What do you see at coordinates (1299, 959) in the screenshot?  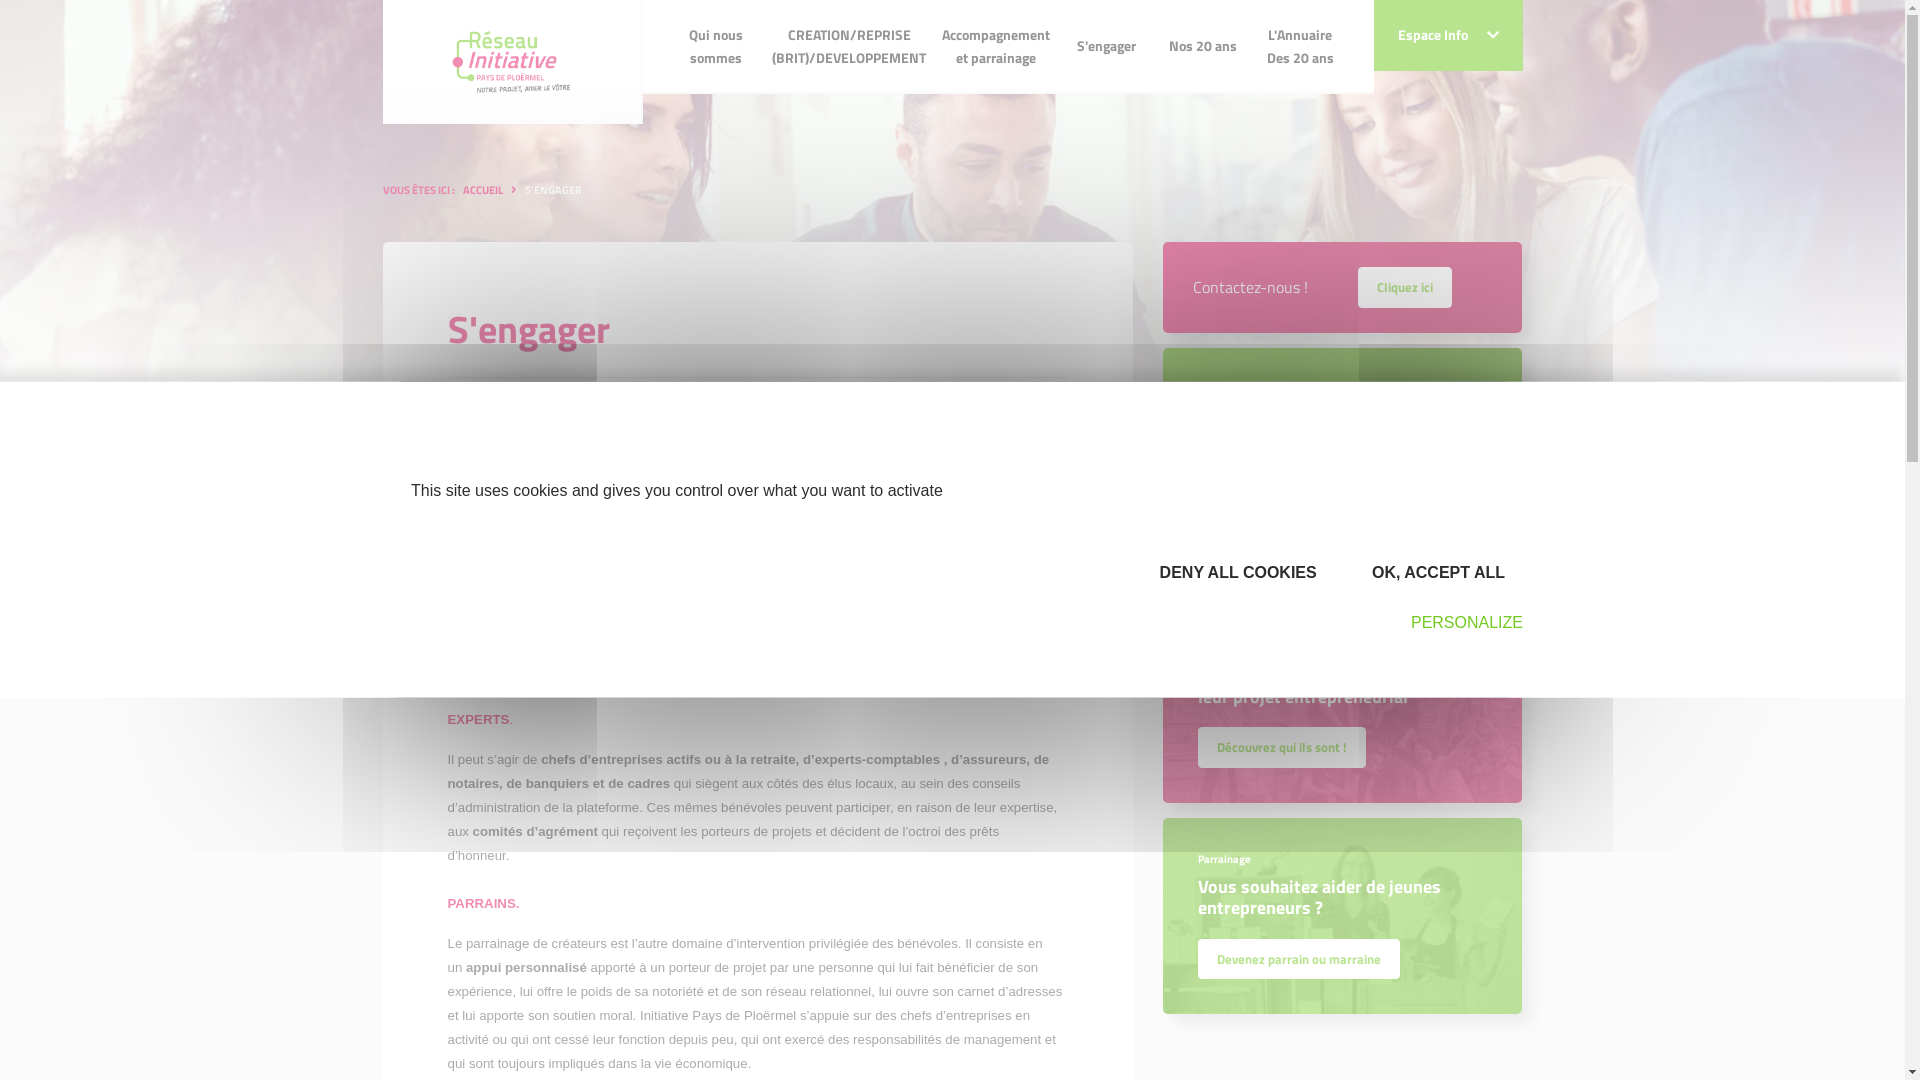 I see `Devenez parrain ou marraine` at bounding box center [1299, 959].